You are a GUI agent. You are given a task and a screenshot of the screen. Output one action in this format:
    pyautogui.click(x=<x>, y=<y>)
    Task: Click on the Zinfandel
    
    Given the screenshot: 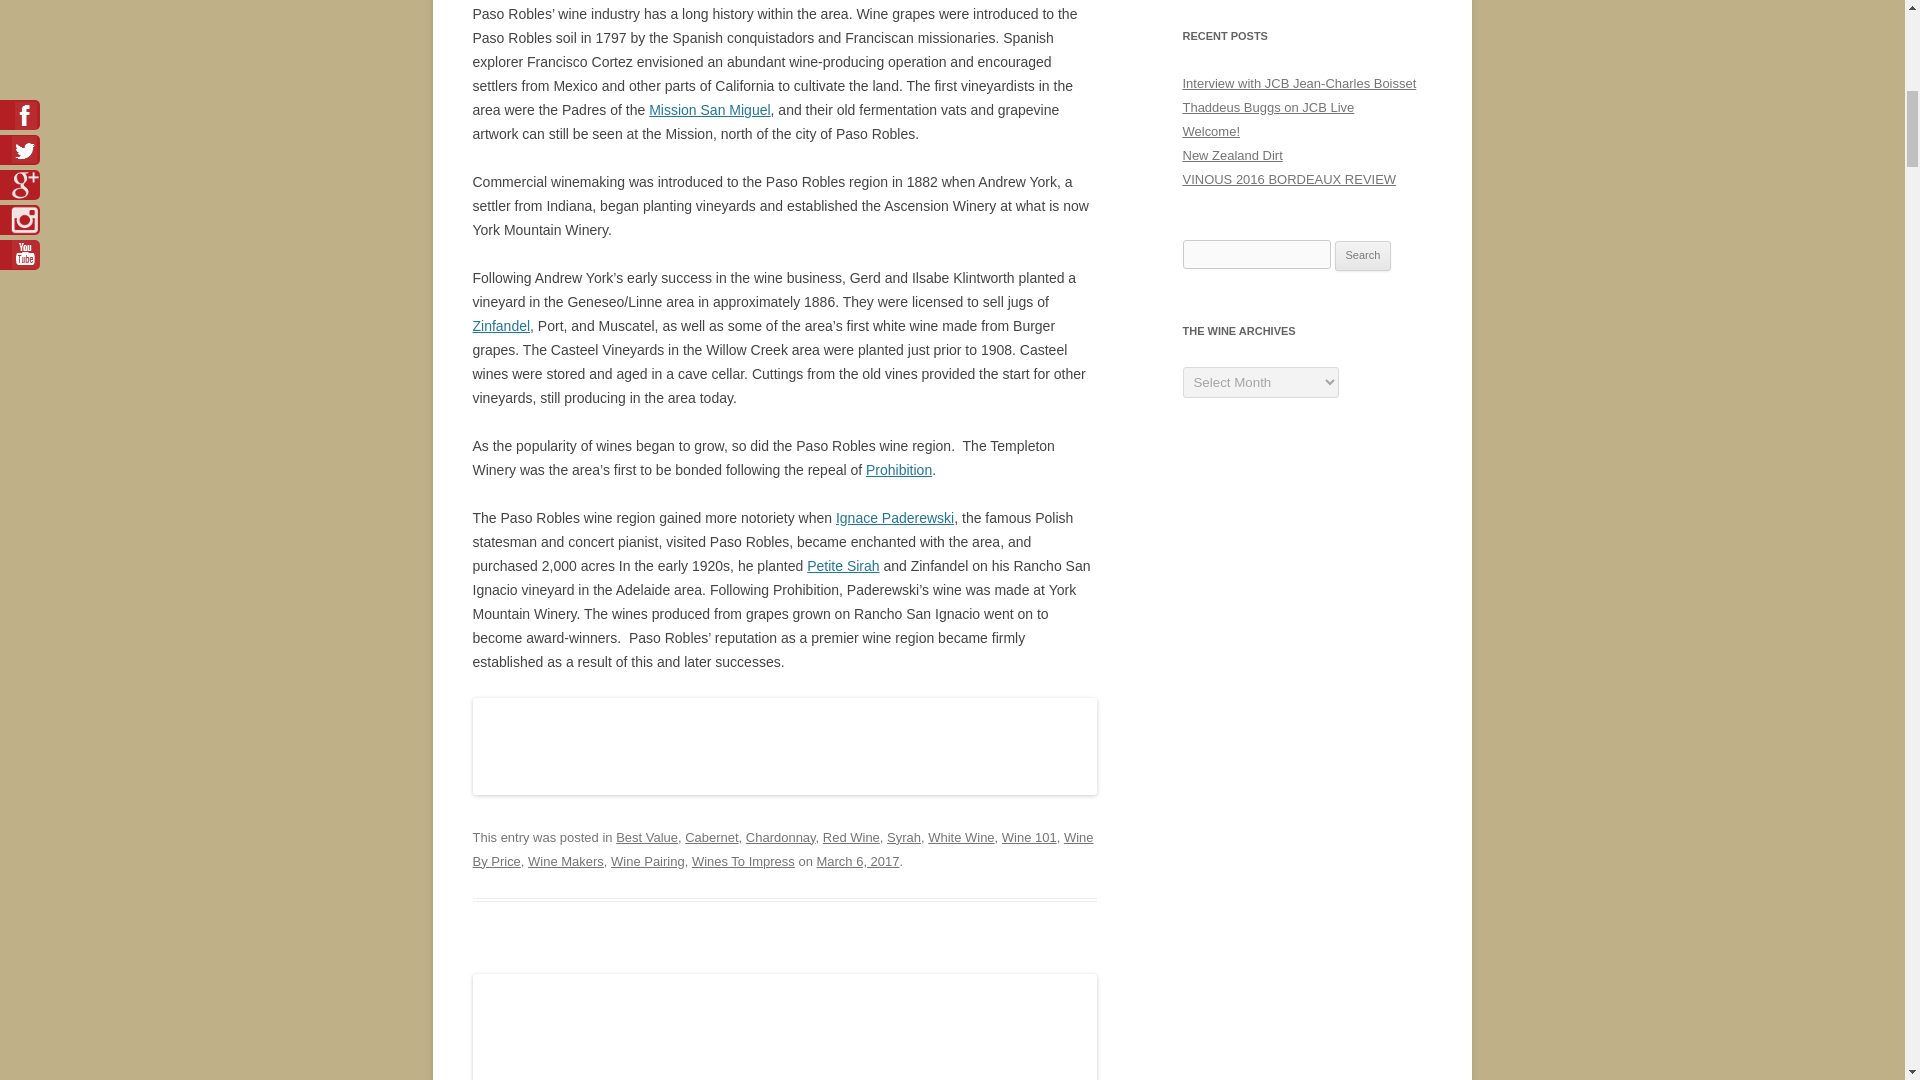 What is the action you would take?
    pyautogui.click(x=500, y=325)
    